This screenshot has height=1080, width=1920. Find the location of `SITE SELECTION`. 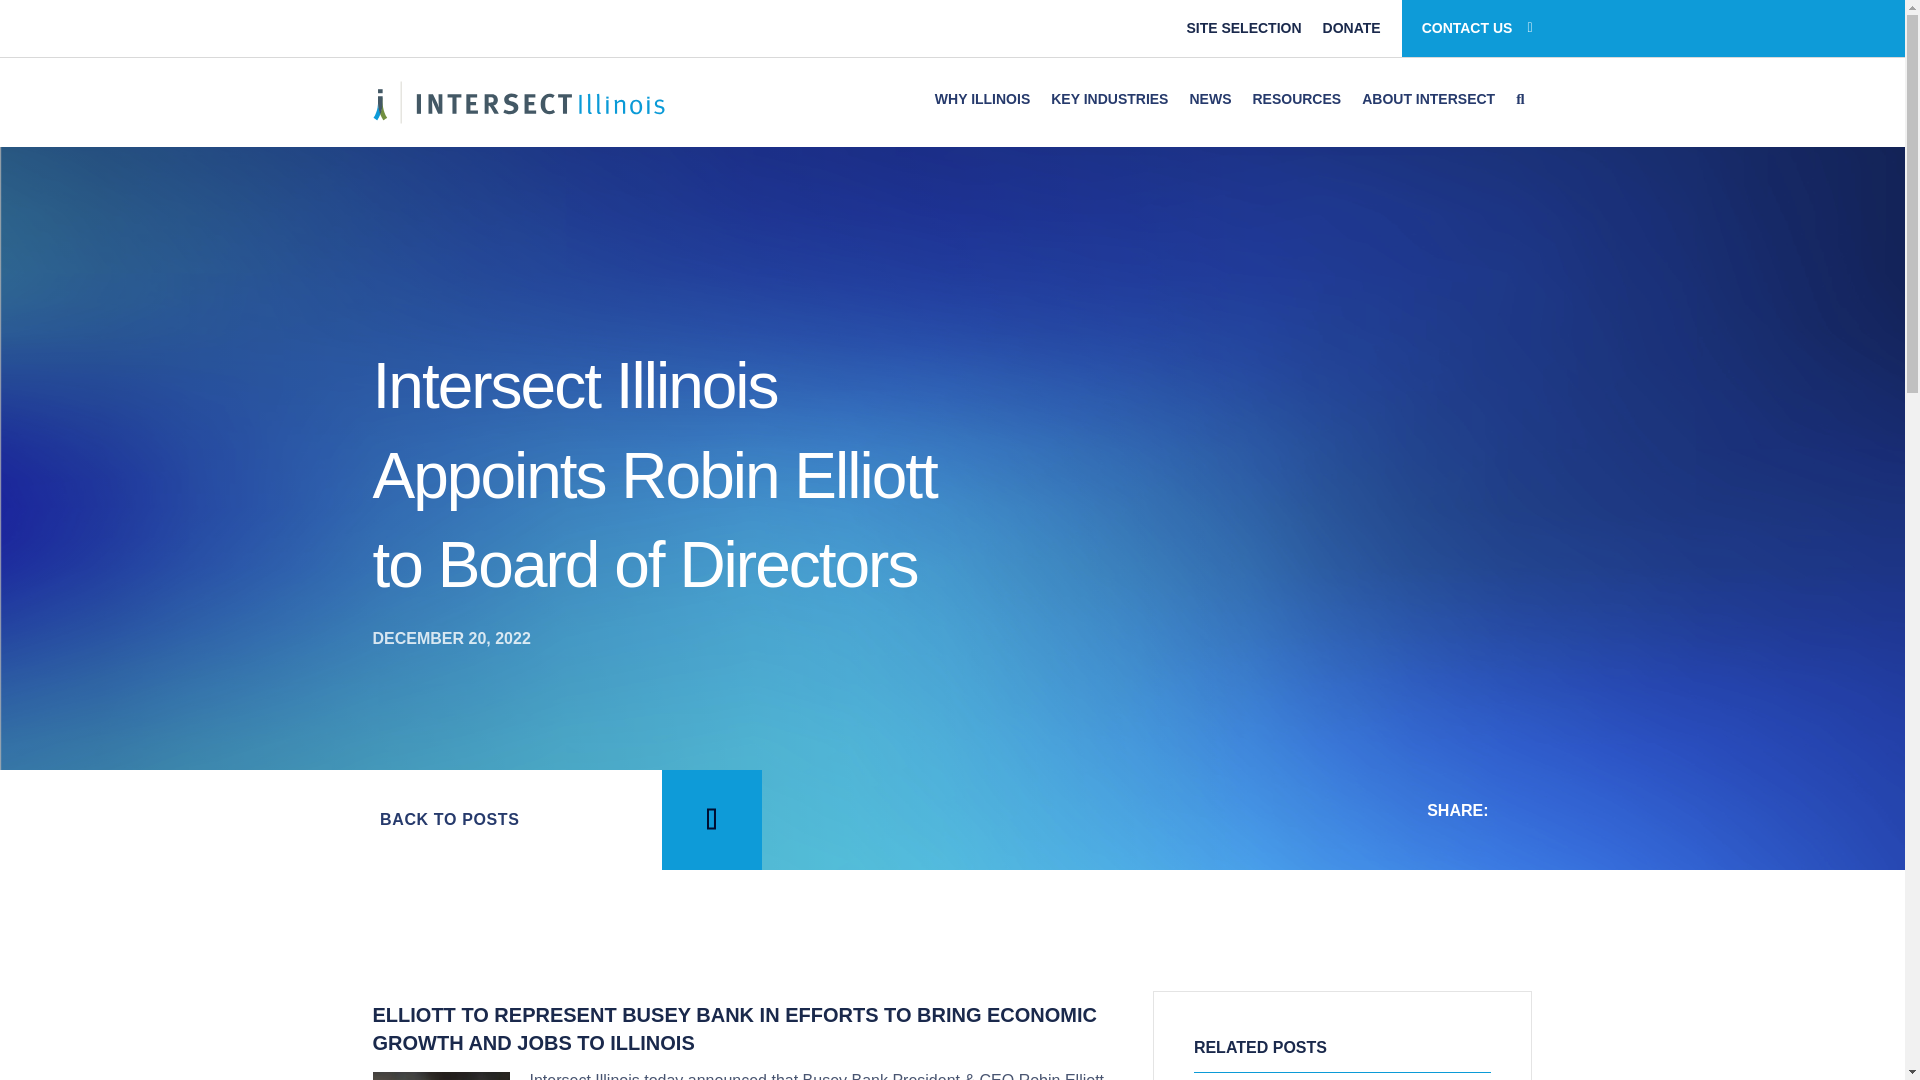

SITE SELECTION is located at coordinates (1243, 28).